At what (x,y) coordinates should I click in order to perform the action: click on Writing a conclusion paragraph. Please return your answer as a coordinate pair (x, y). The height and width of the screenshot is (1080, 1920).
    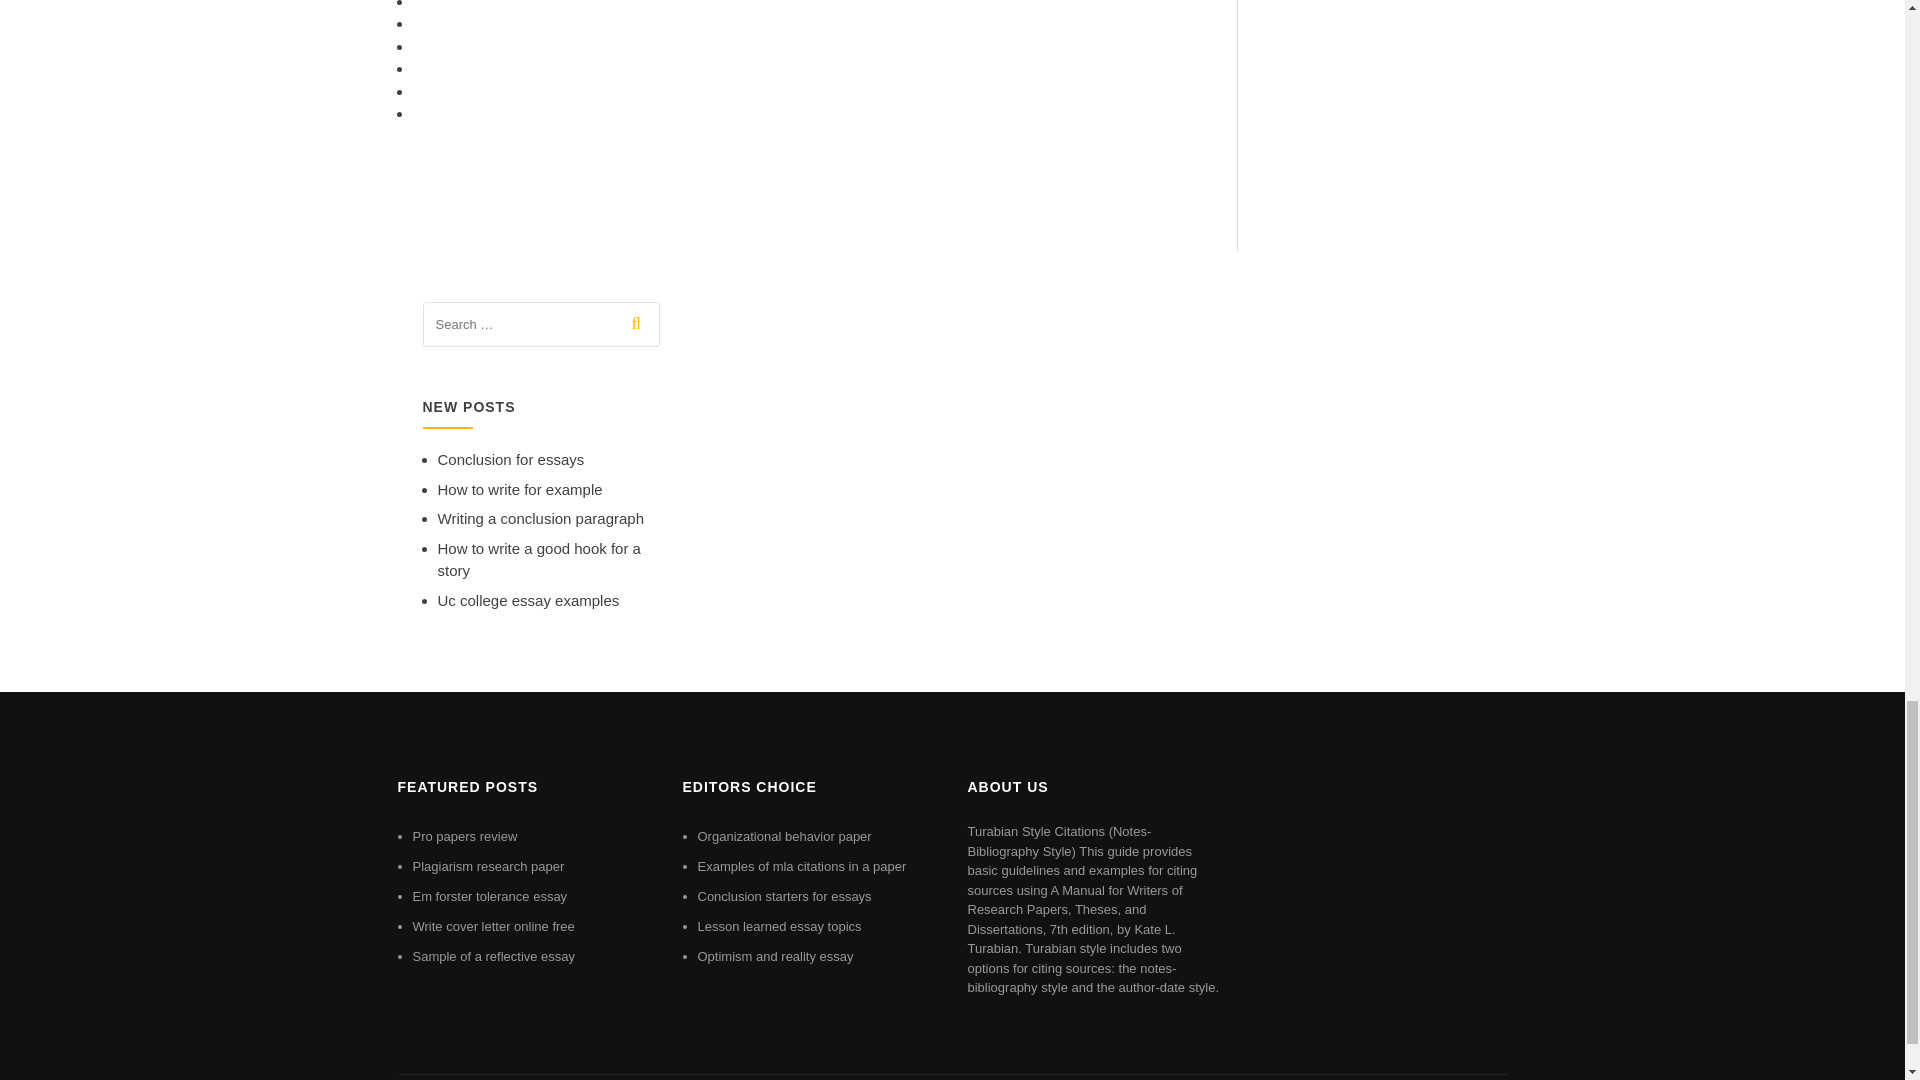
    Looking at the image, I should click on (541, 518).